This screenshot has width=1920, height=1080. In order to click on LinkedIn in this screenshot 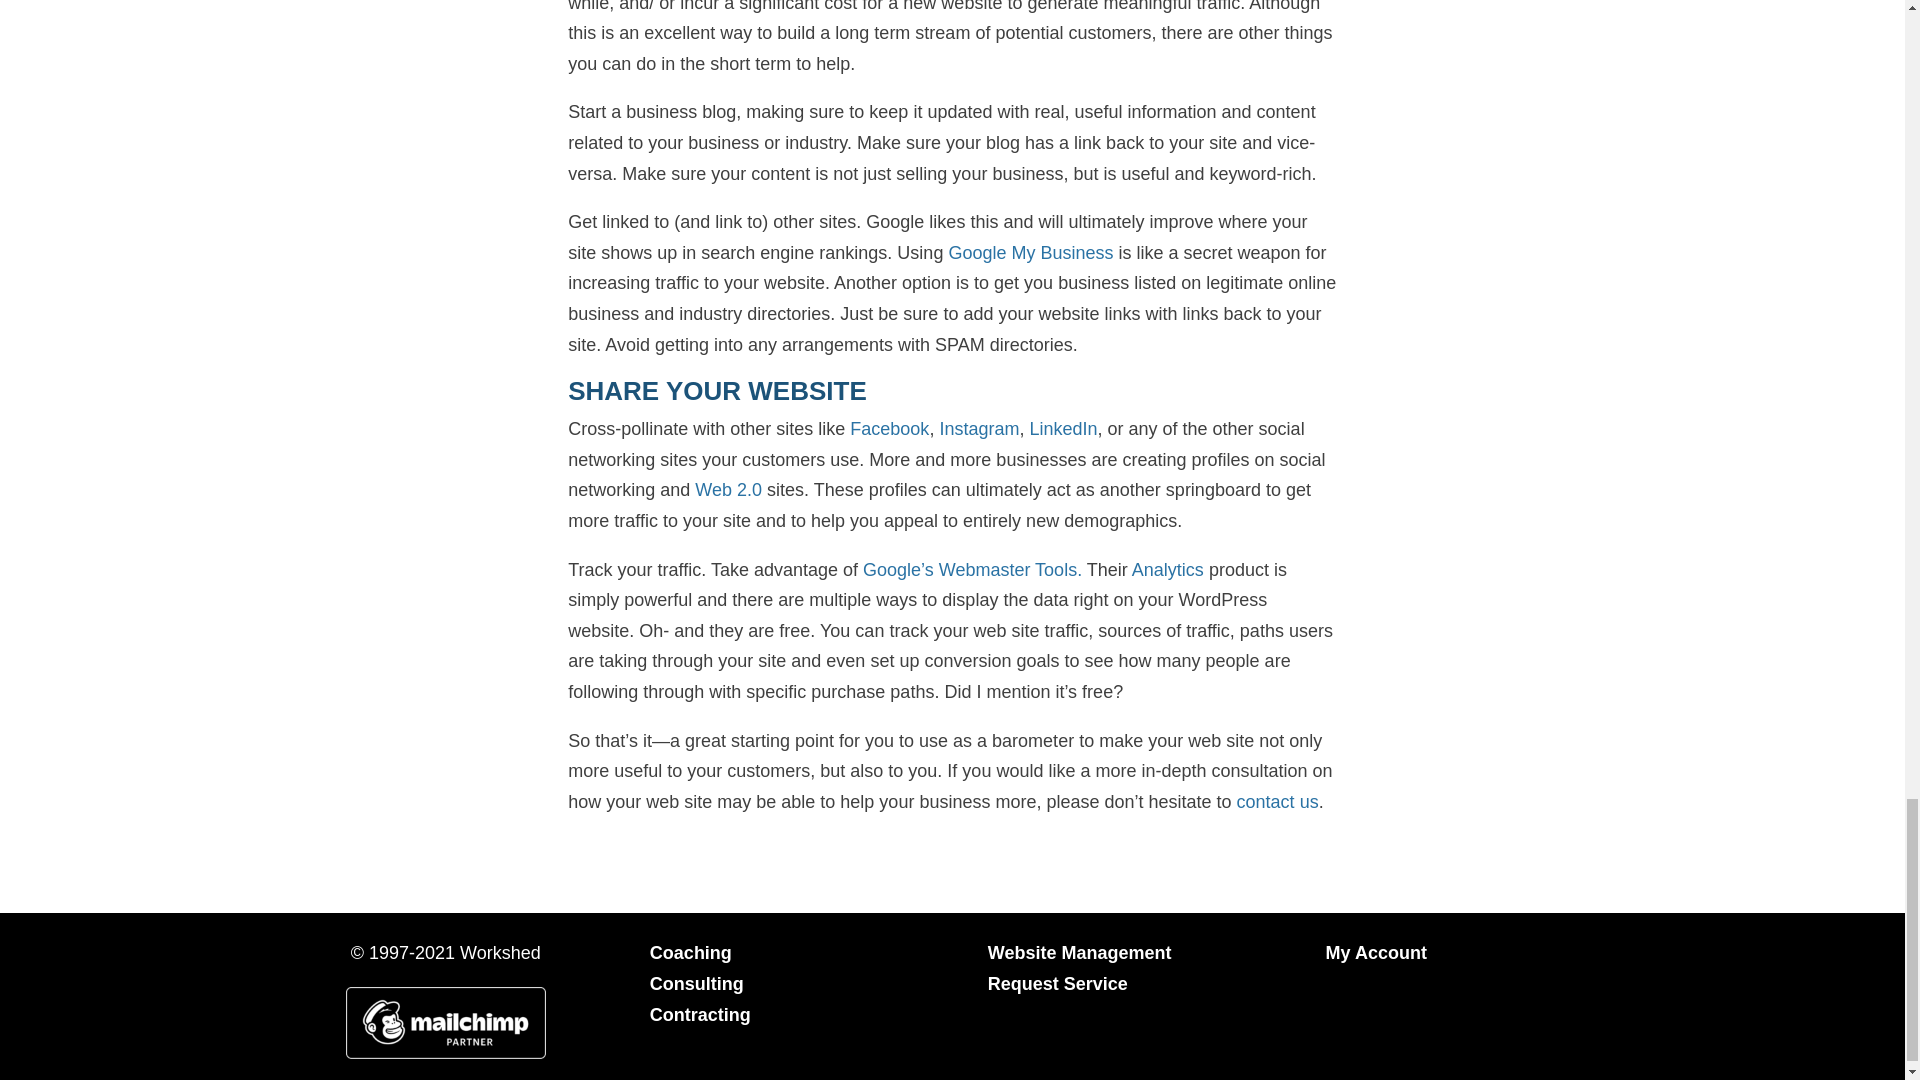, I will do `click(1062, 428)`.